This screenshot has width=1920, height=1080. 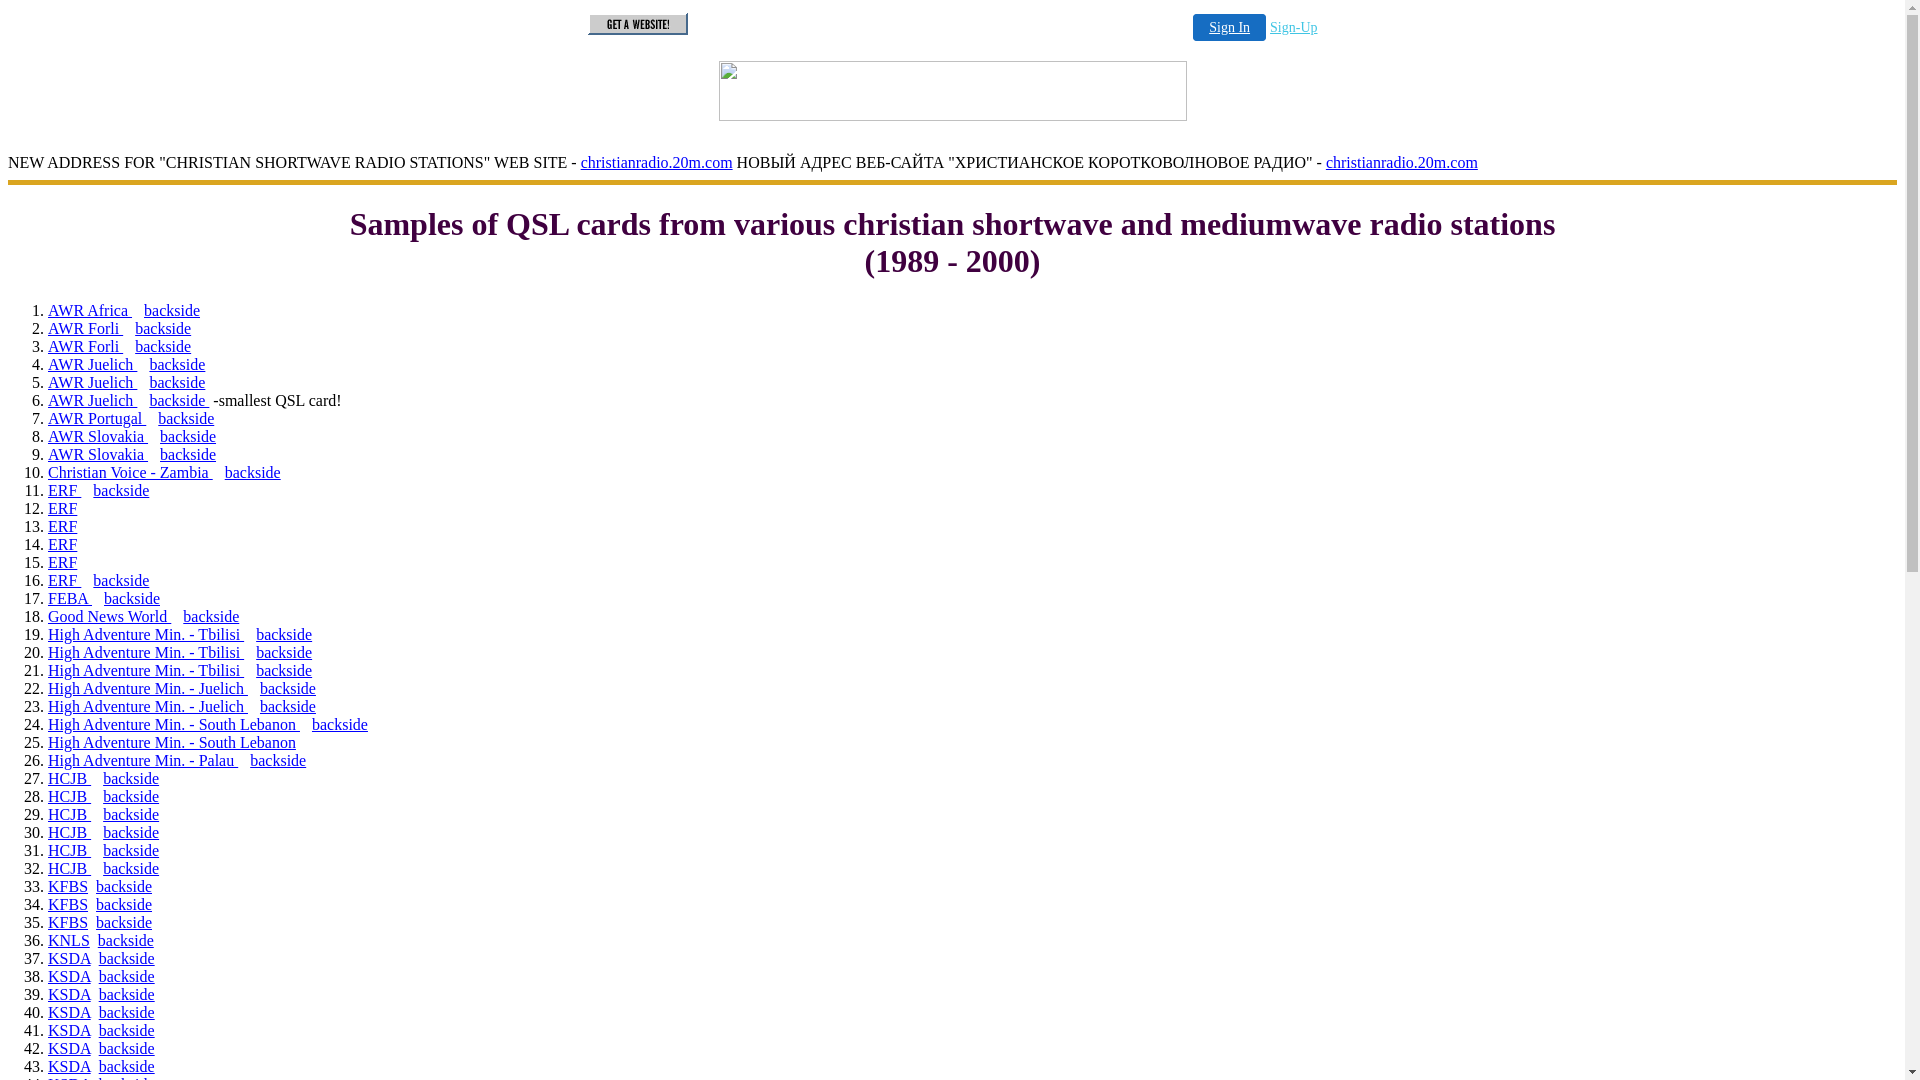 What do you see at coordinates (127, 958) in the screenshot?
I see `backside` at bounding box center [127, 958].